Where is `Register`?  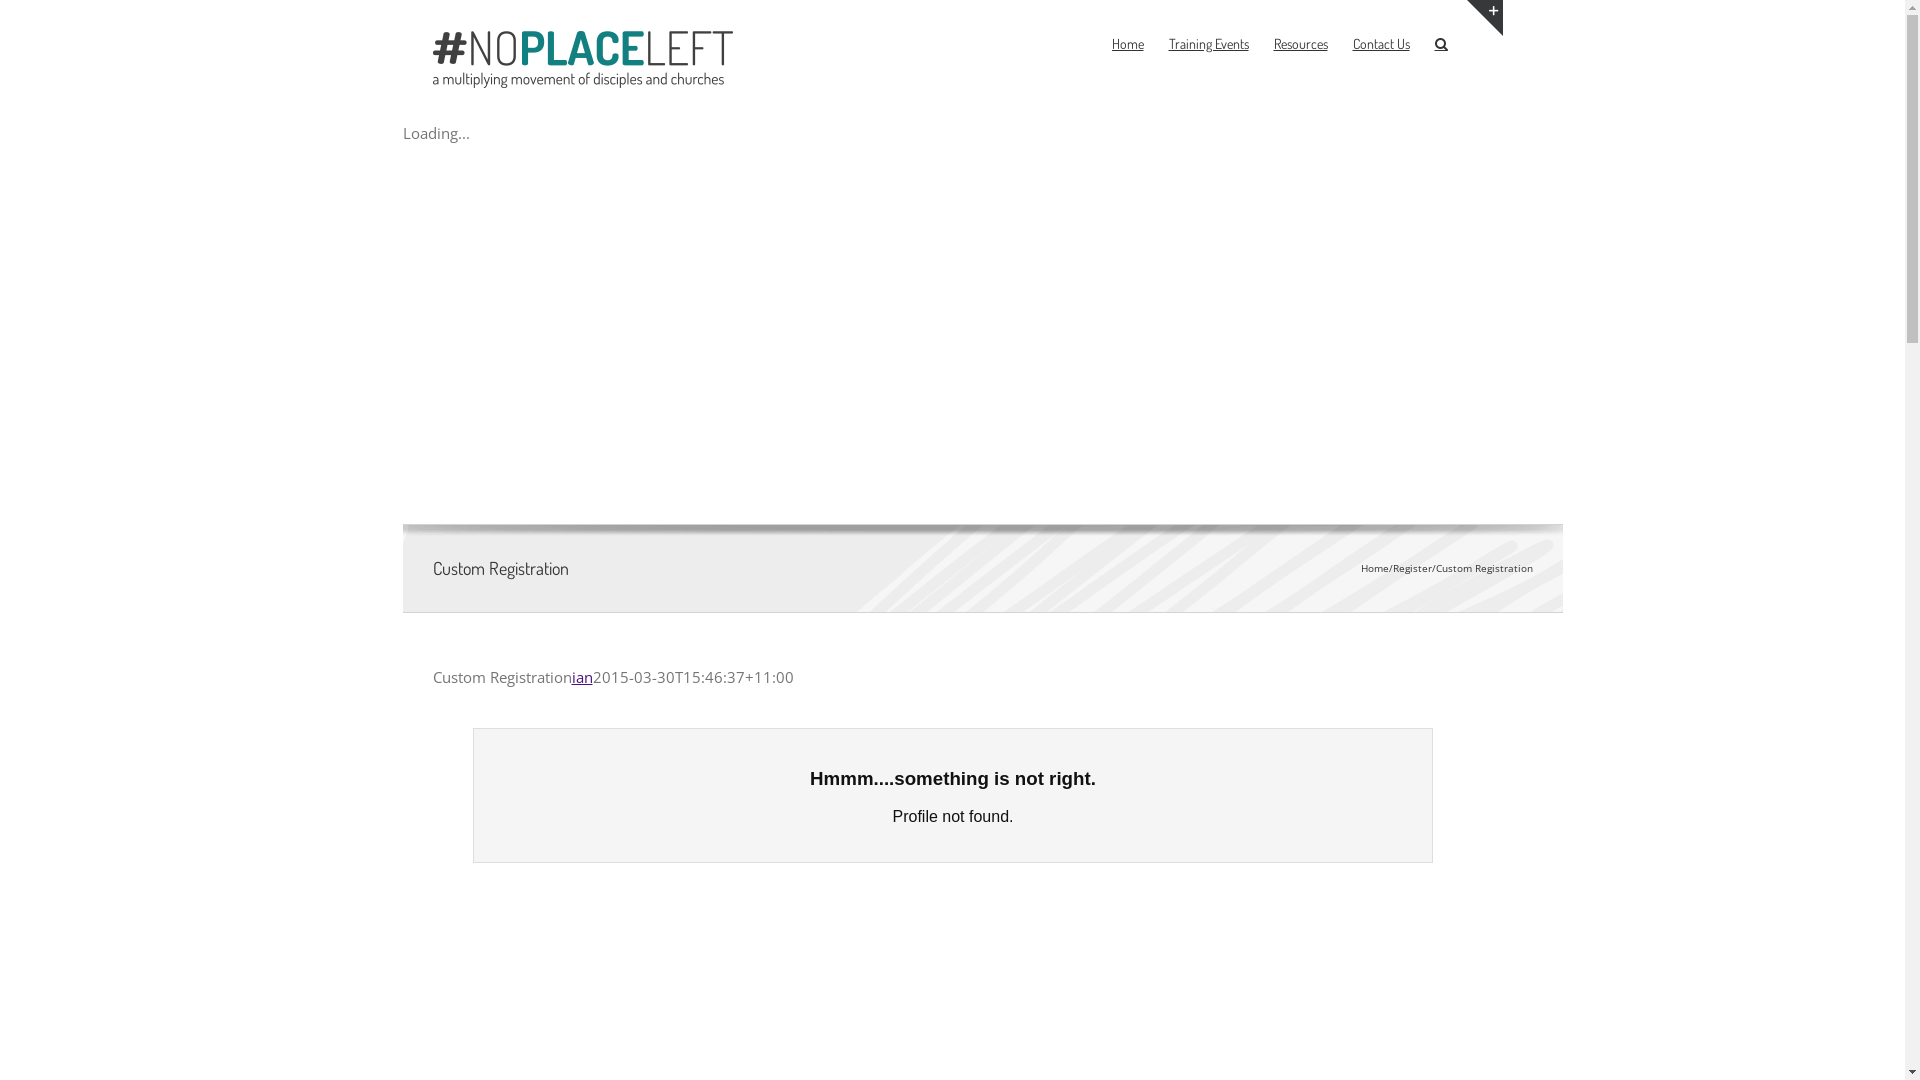 Register is located at coordinates (1412, 568).